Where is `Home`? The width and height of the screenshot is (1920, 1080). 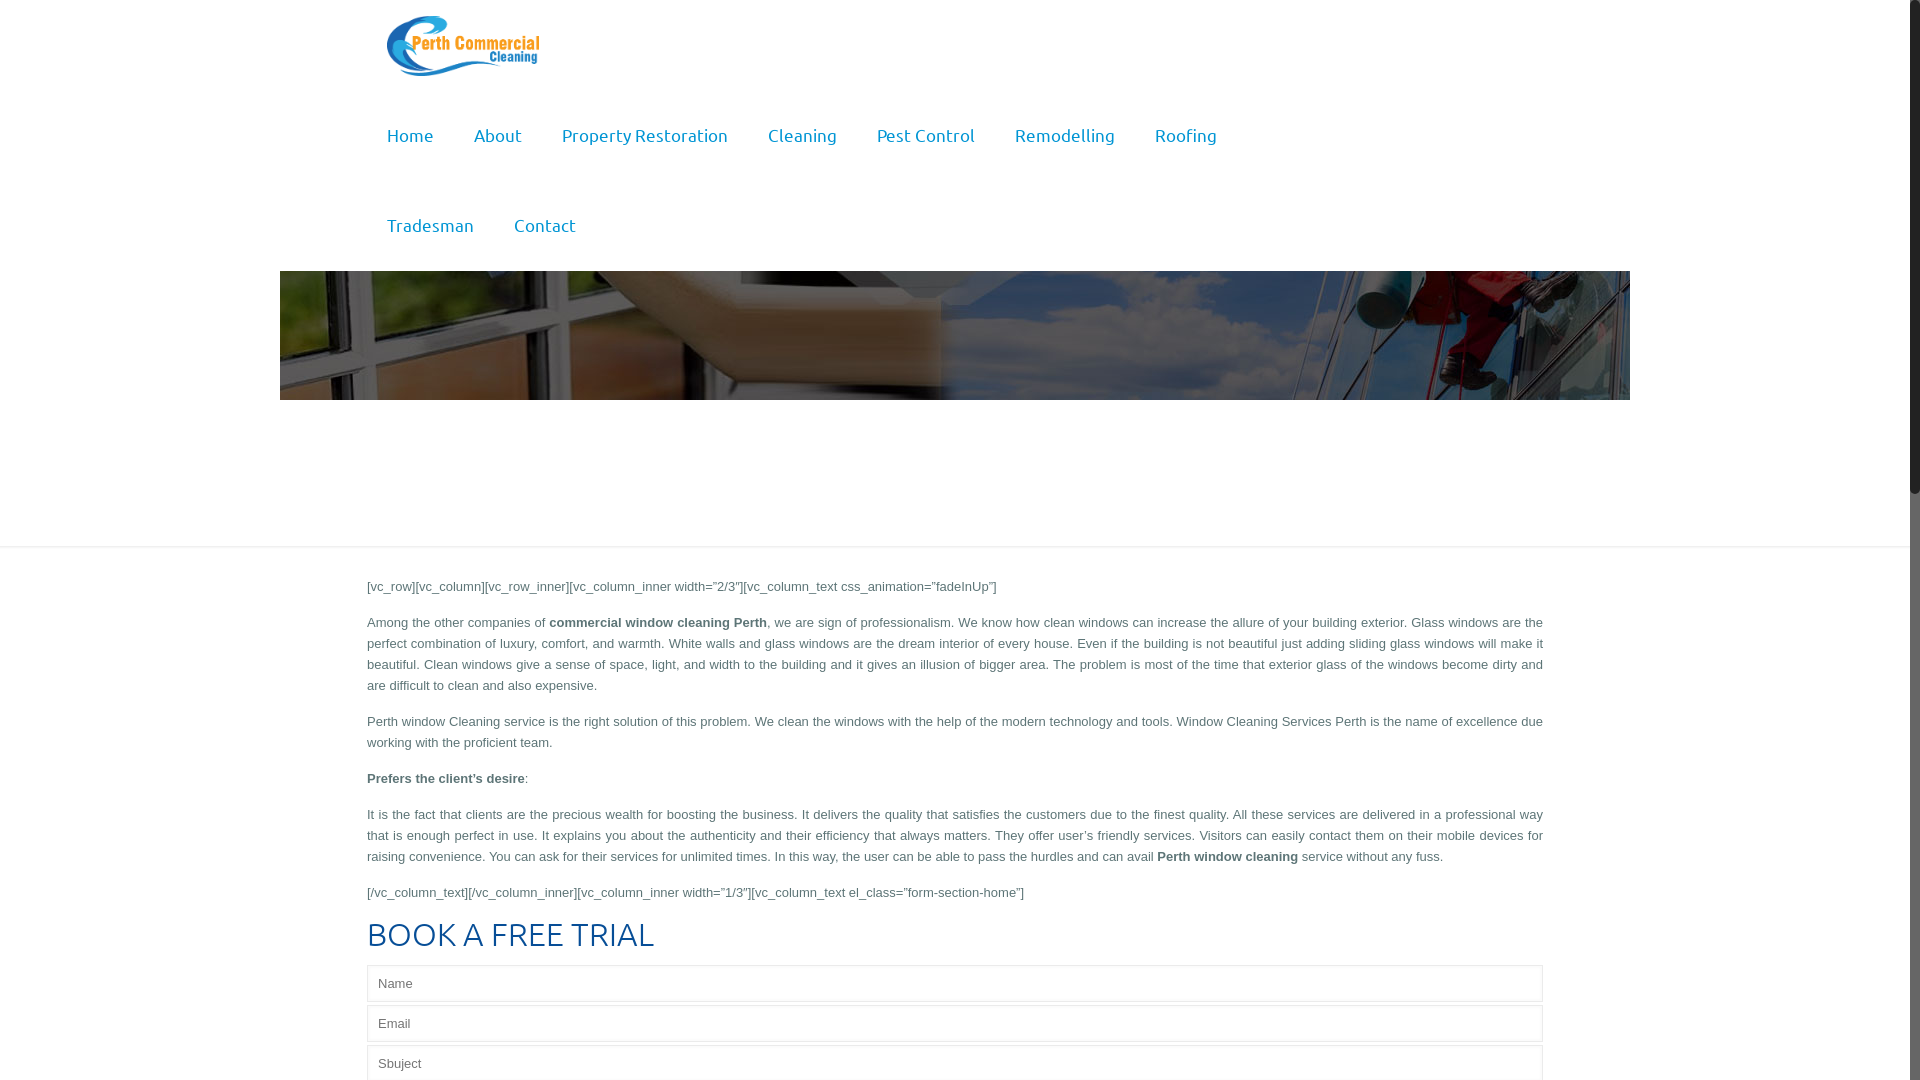
Home is located at coordinates (410, 135).